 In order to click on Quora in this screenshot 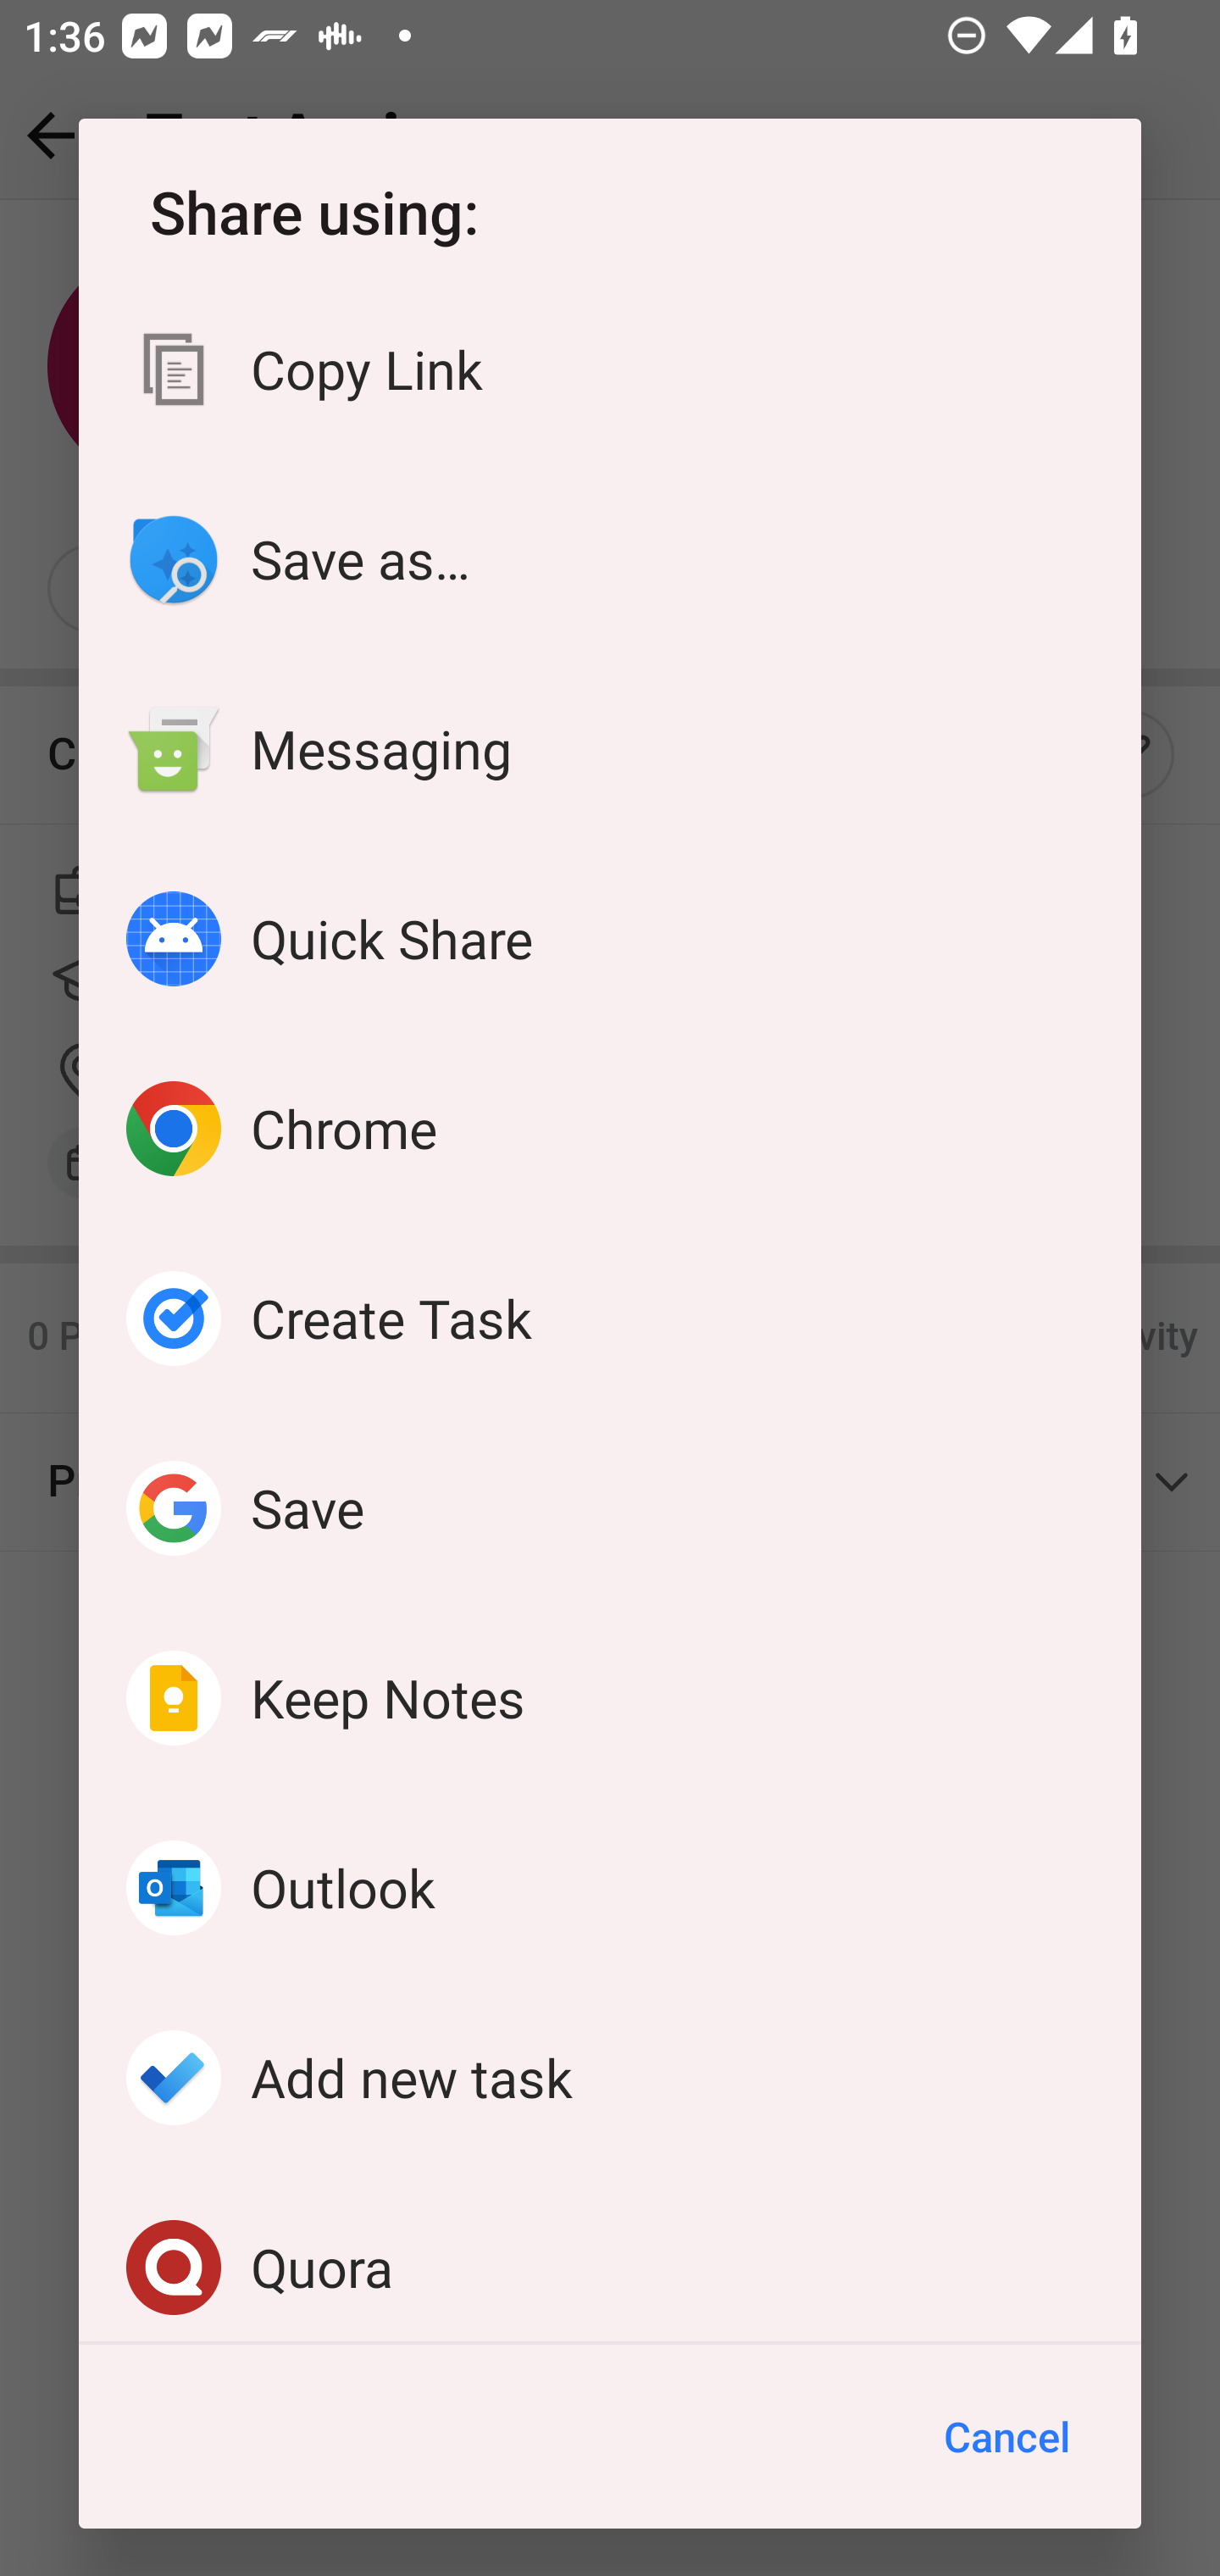, I will do `click(610, 2257)`.